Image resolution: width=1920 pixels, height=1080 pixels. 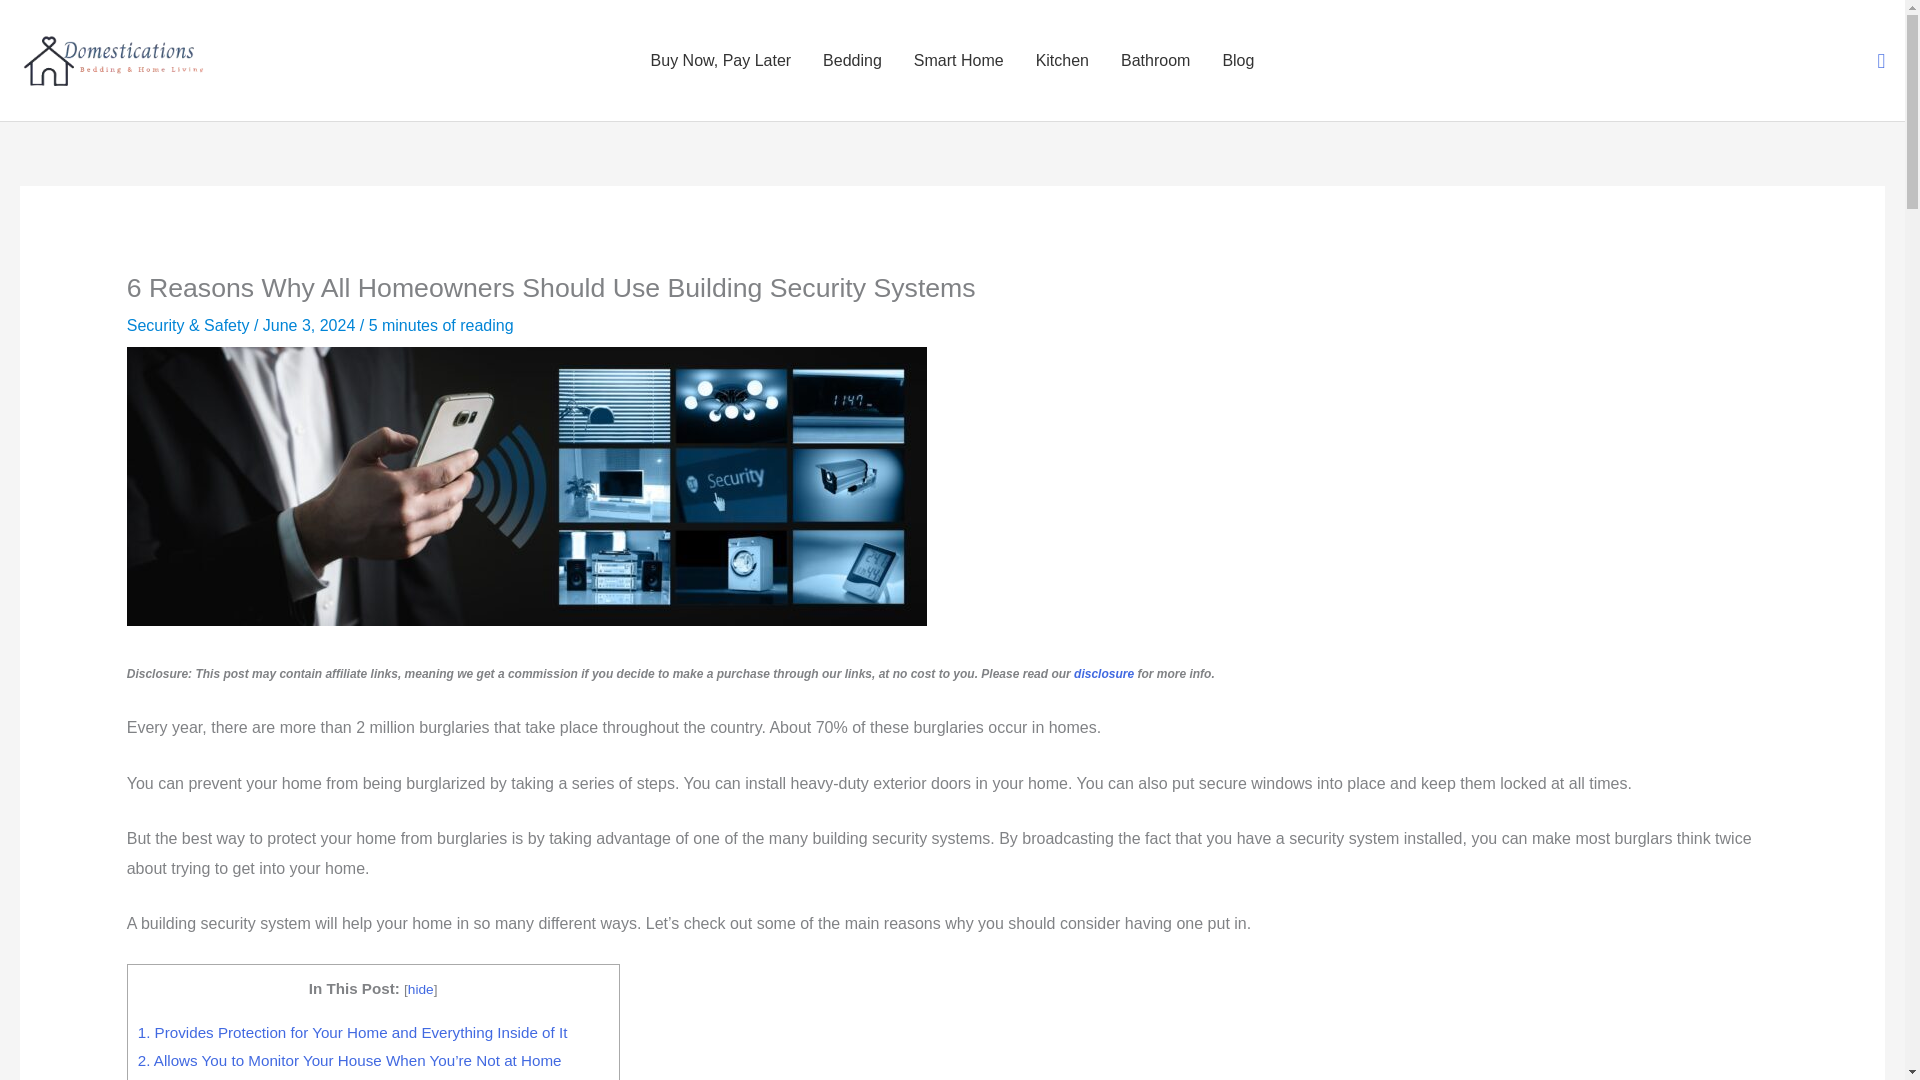 What do you see at coordinates (958, 60) in the screenshot?
I see `Smart Home` at bounding box center [958, 60].